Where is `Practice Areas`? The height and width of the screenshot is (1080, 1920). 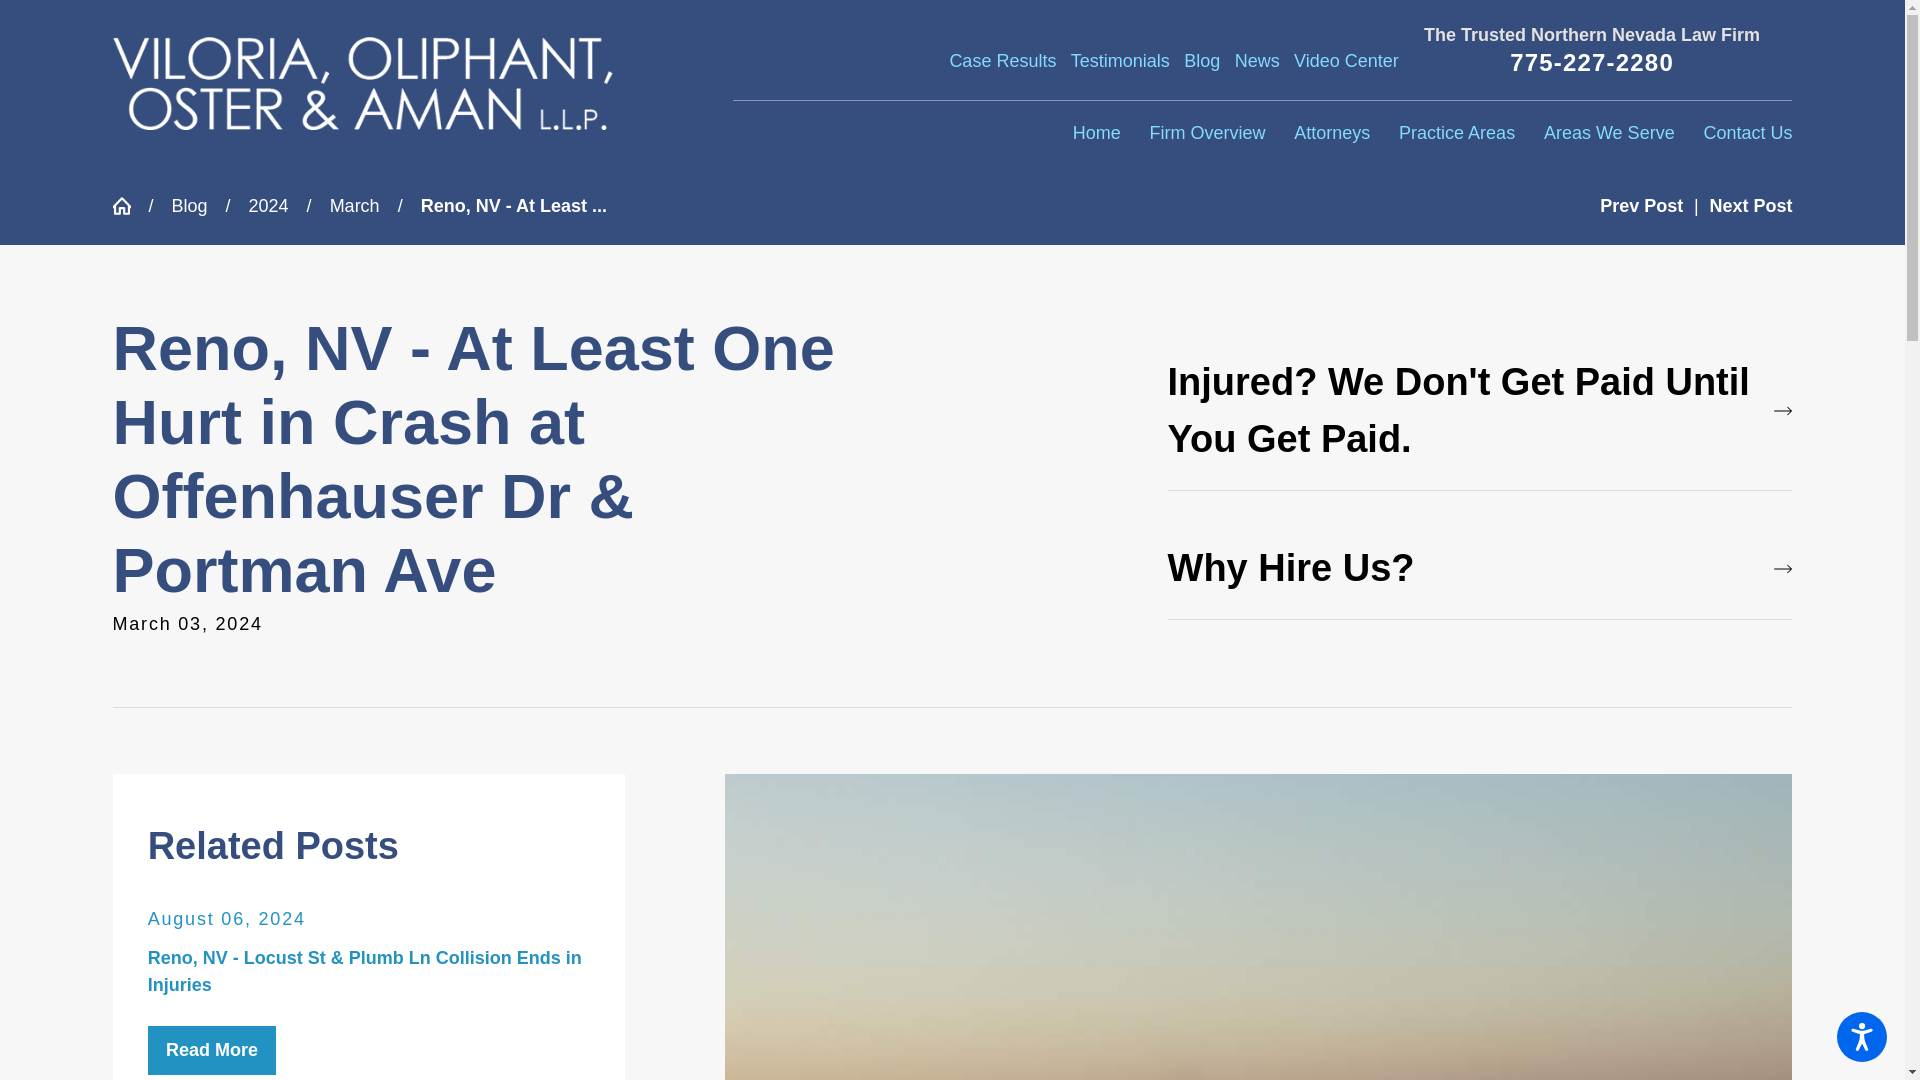
Practice Areas is located at coordinates (1456, 134).